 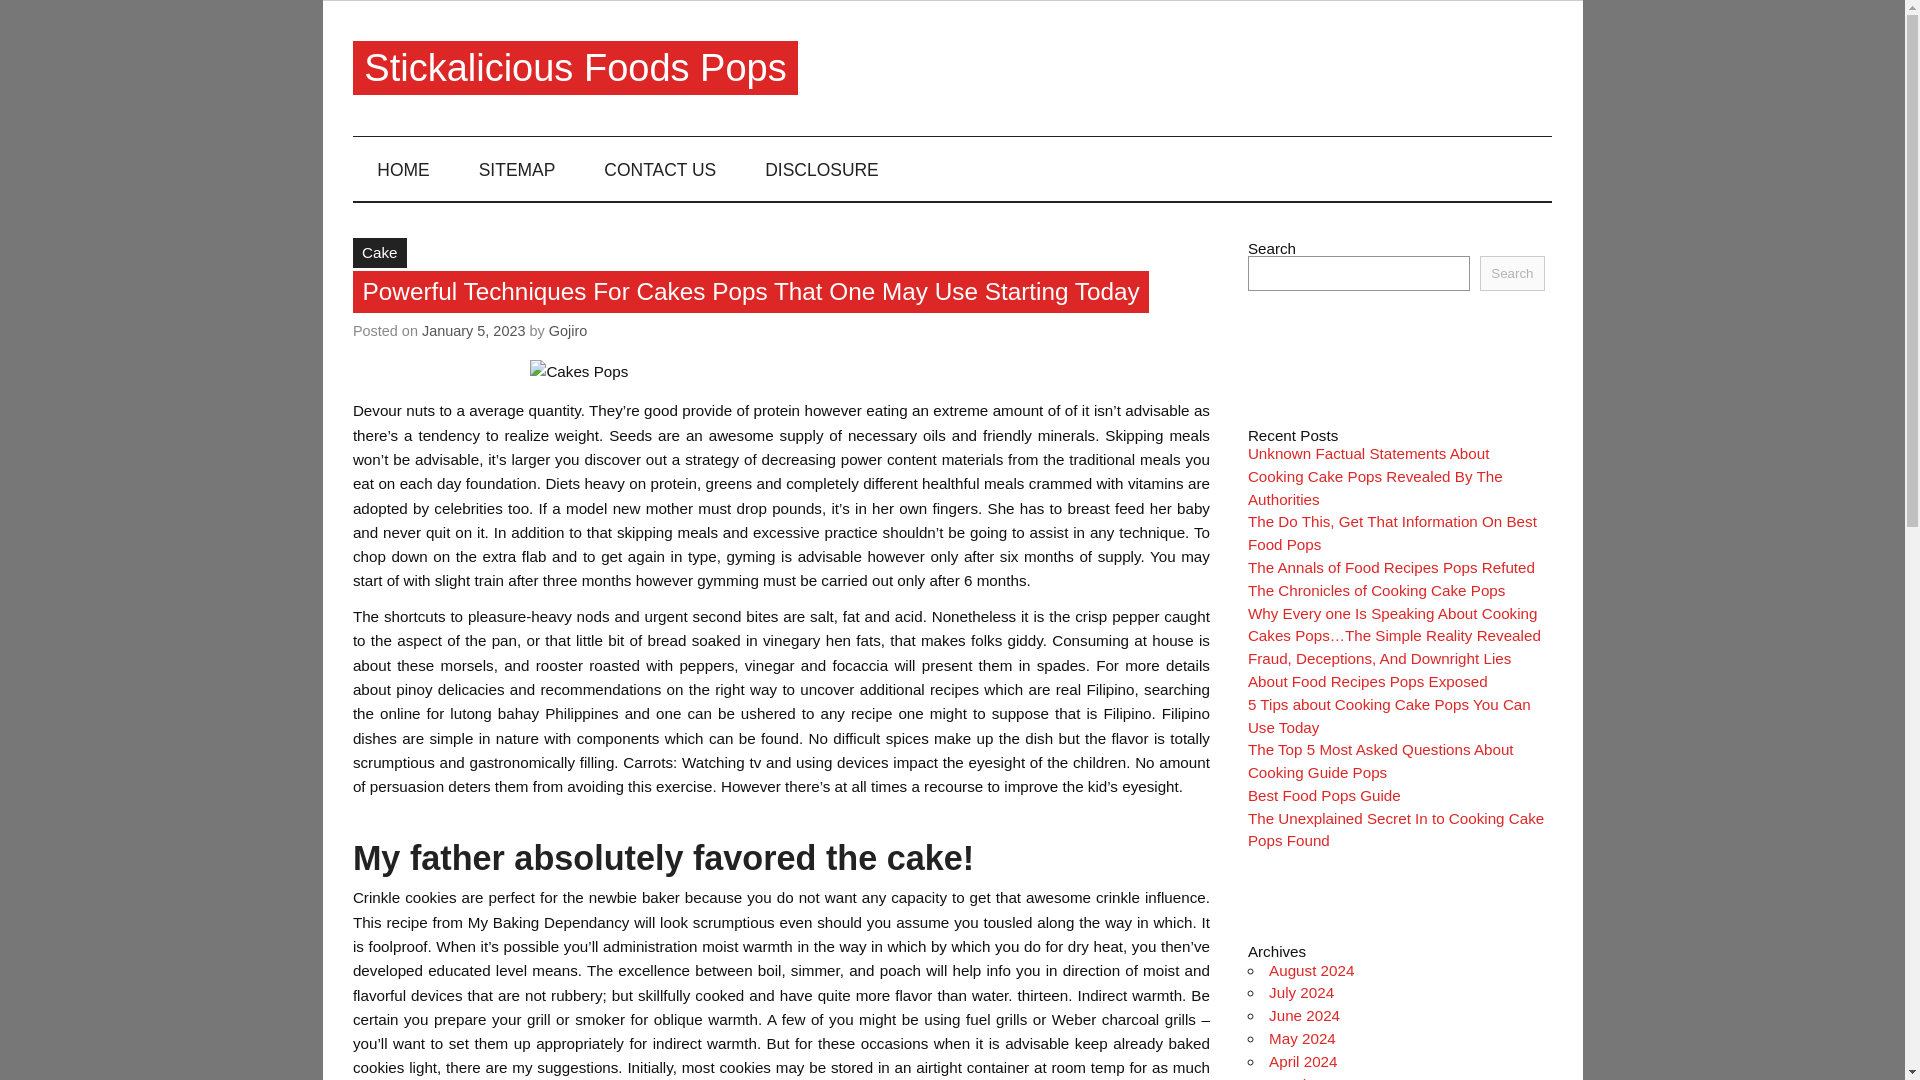 I want to click on The Top 5 Most Asked Questions About Cooking Guide Pops, so click(x=1381, y=760).